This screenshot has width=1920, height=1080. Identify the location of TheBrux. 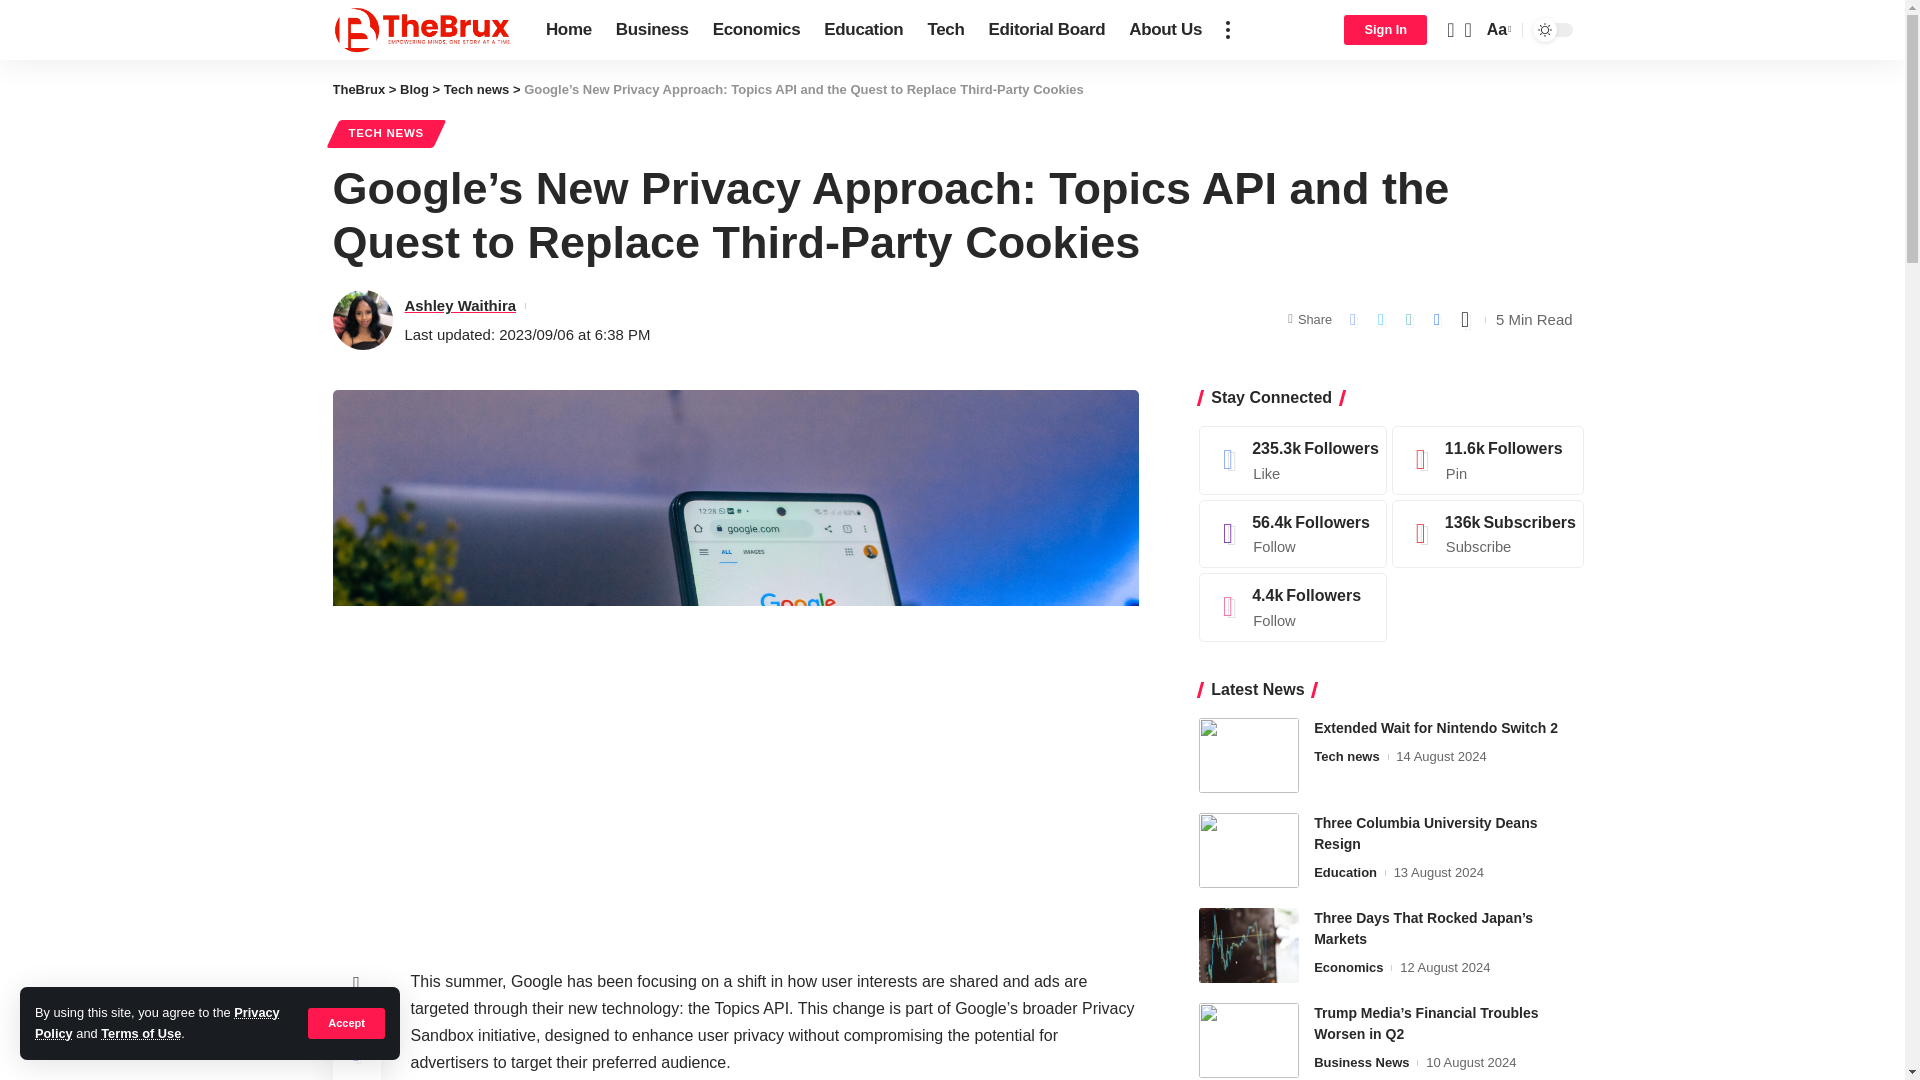
(358, 90).